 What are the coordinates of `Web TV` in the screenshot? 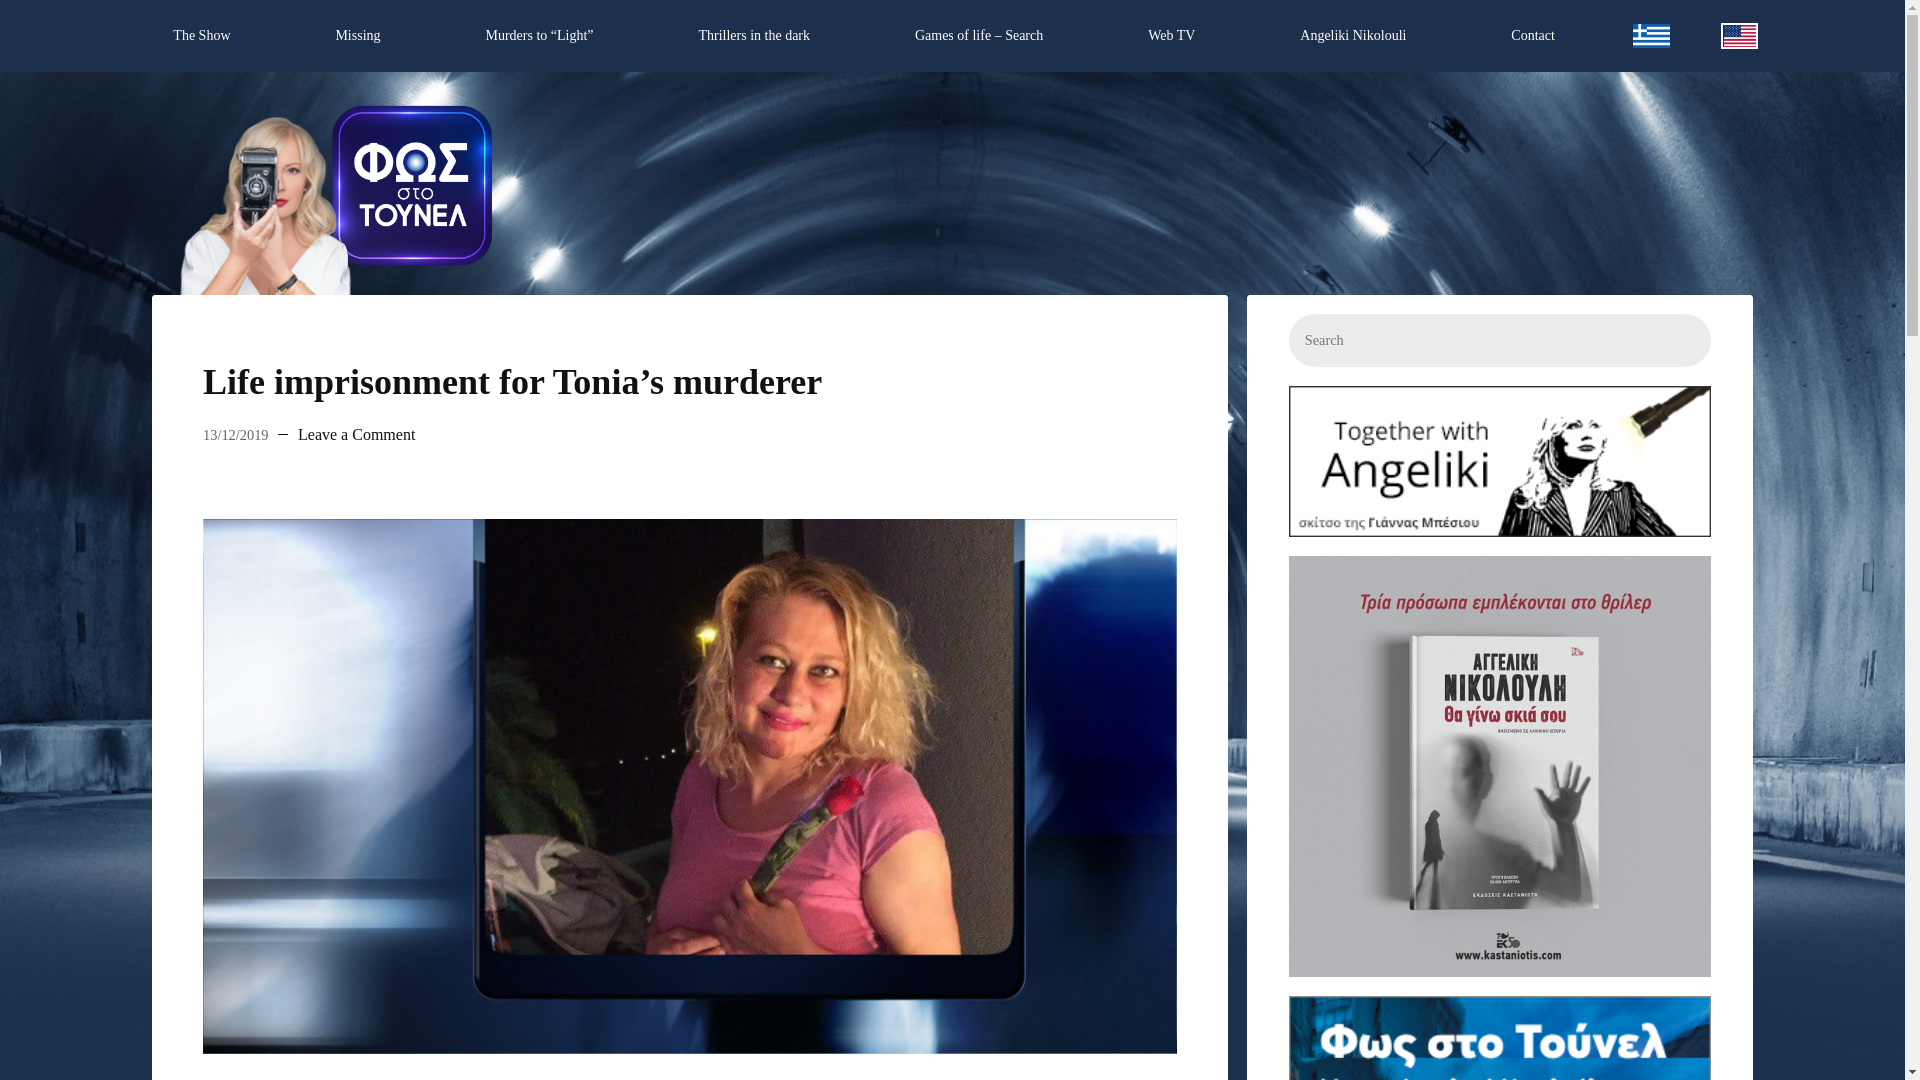 It's located at (1172, 36).